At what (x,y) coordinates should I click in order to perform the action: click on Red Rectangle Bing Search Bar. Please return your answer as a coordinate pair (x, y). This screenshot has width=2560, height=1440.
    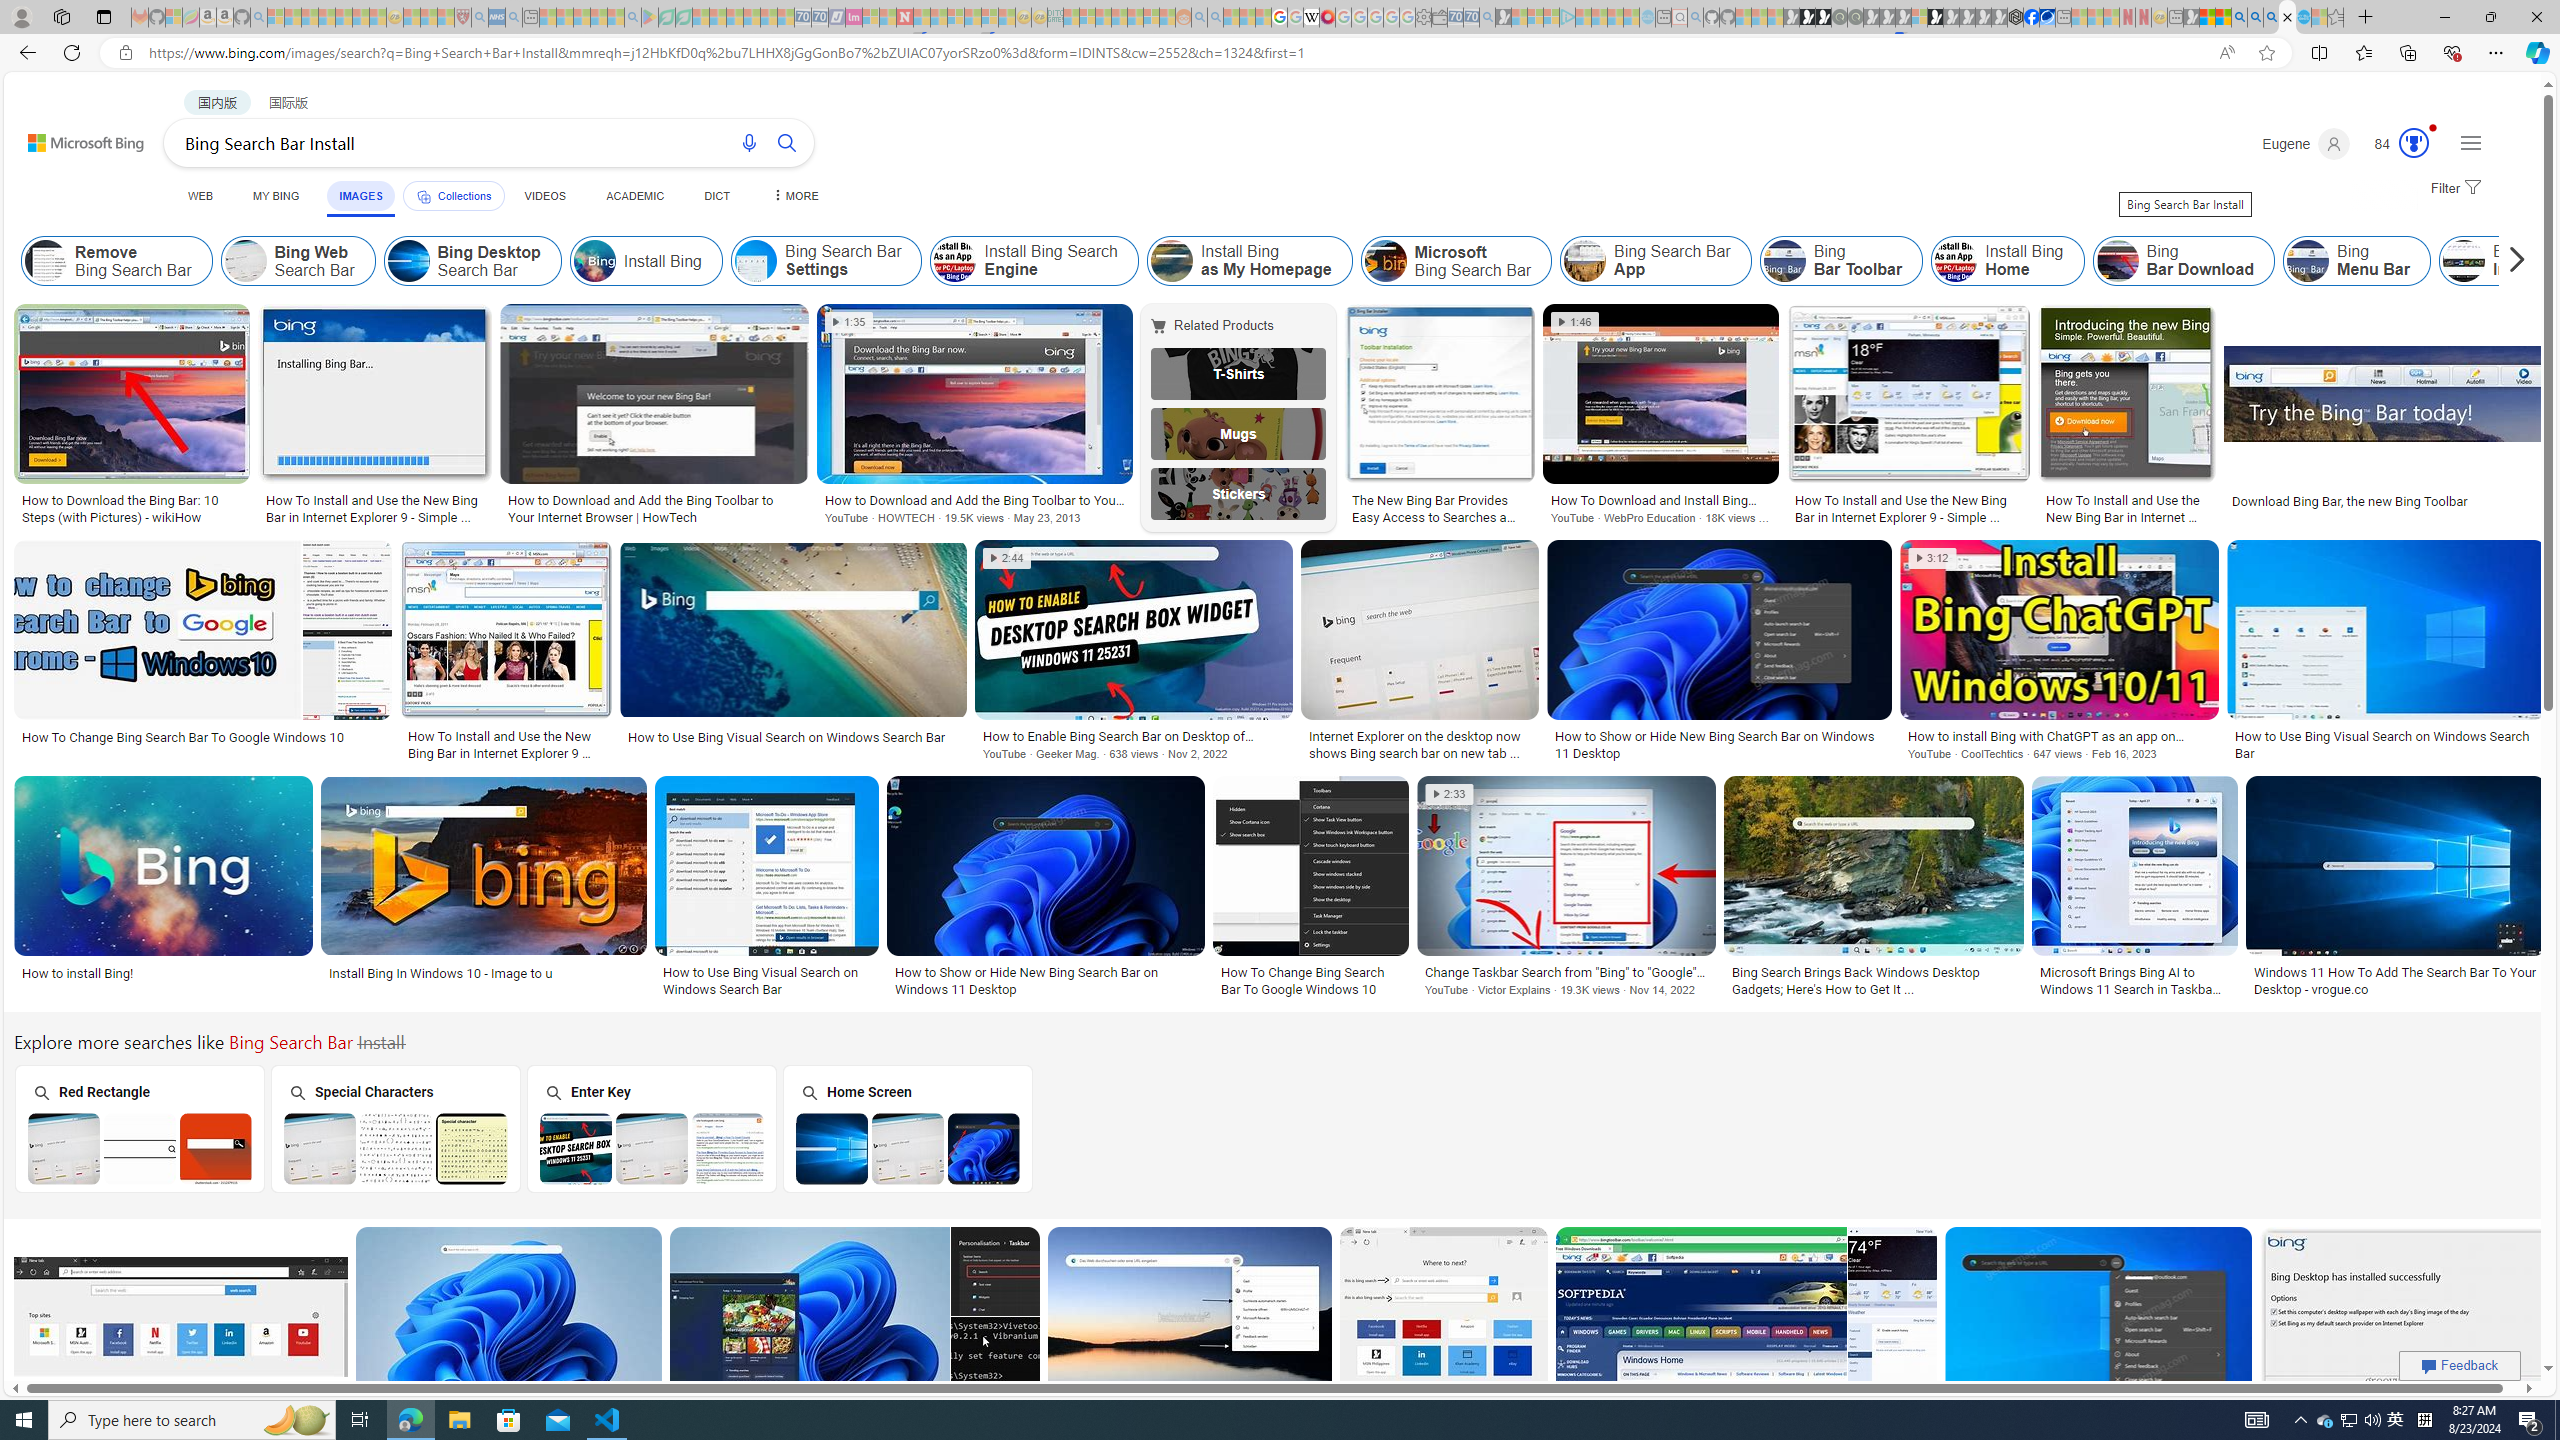
    Looking at the image, I should click on (140, 1148).